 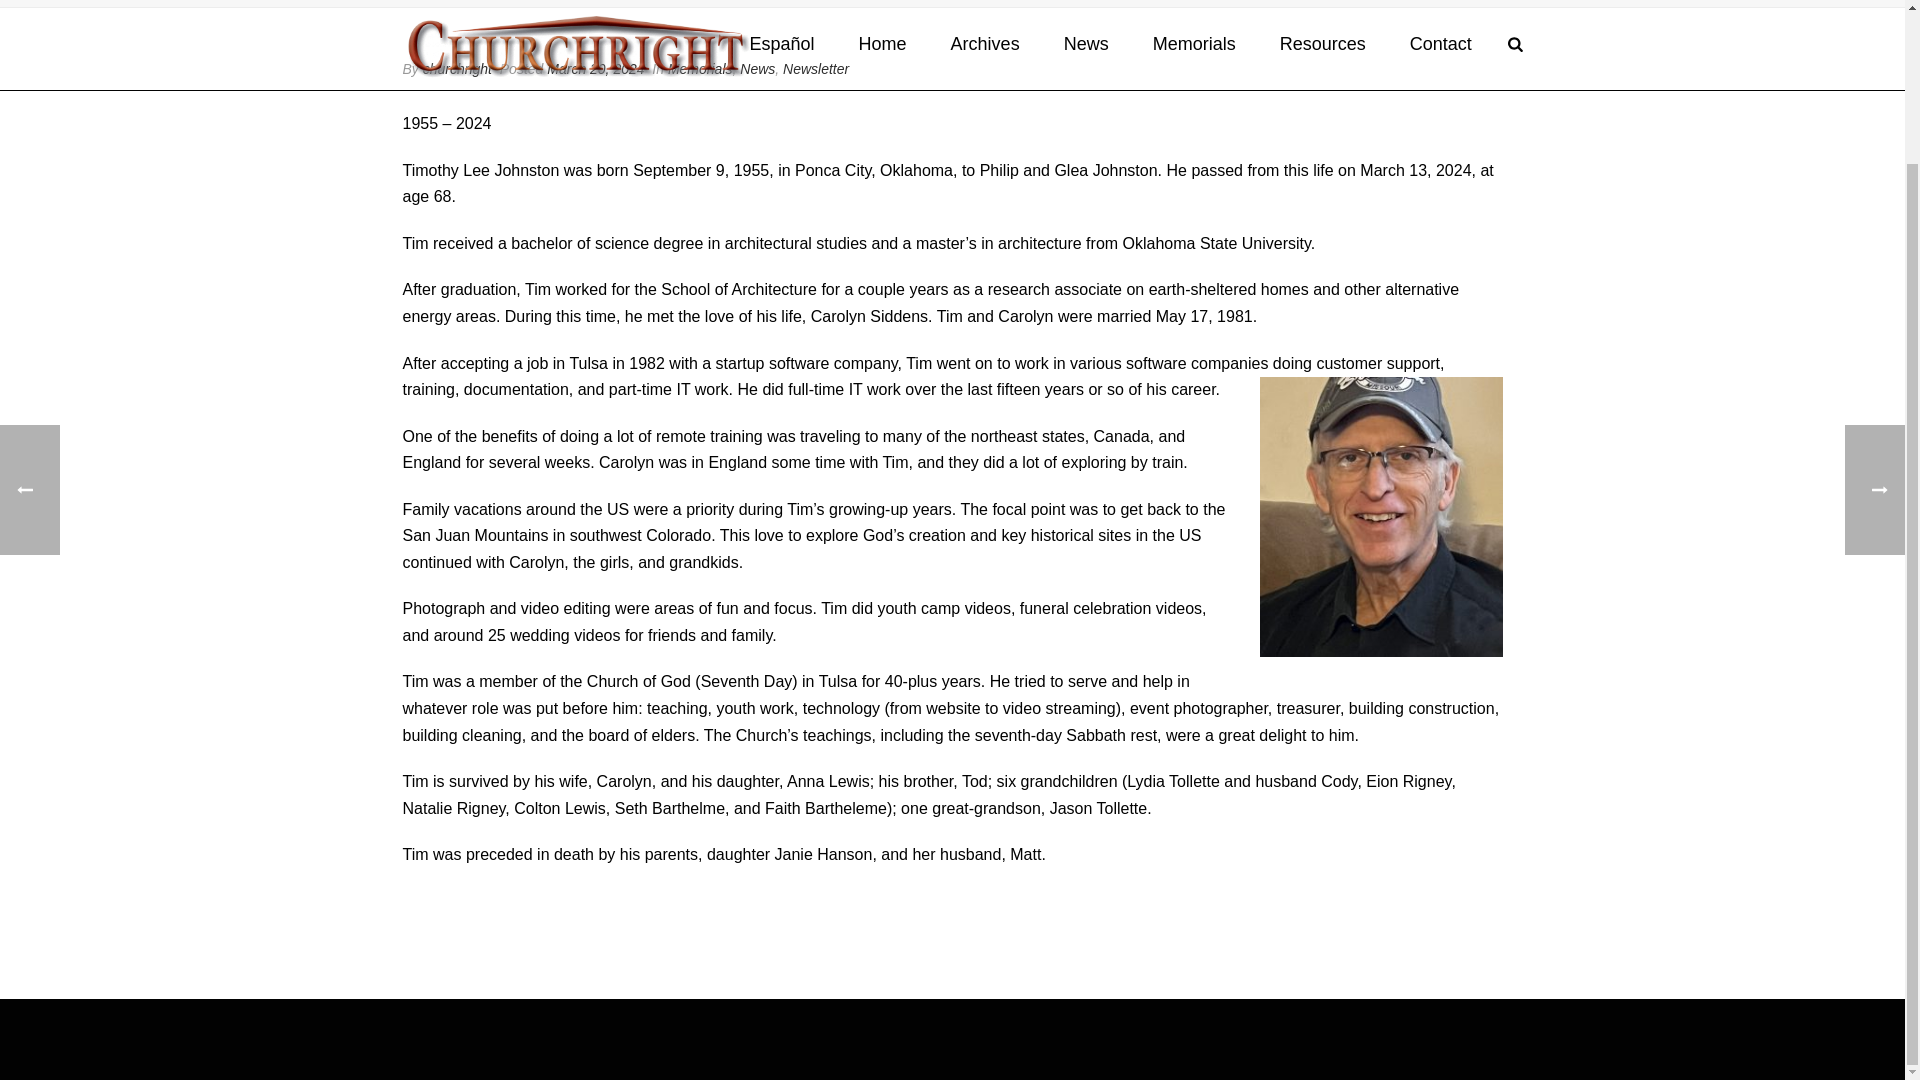 What do you see at coordinates (456, 68) in the screenshot?
I see `Posts by churchright` at bounding box center [456, 68].